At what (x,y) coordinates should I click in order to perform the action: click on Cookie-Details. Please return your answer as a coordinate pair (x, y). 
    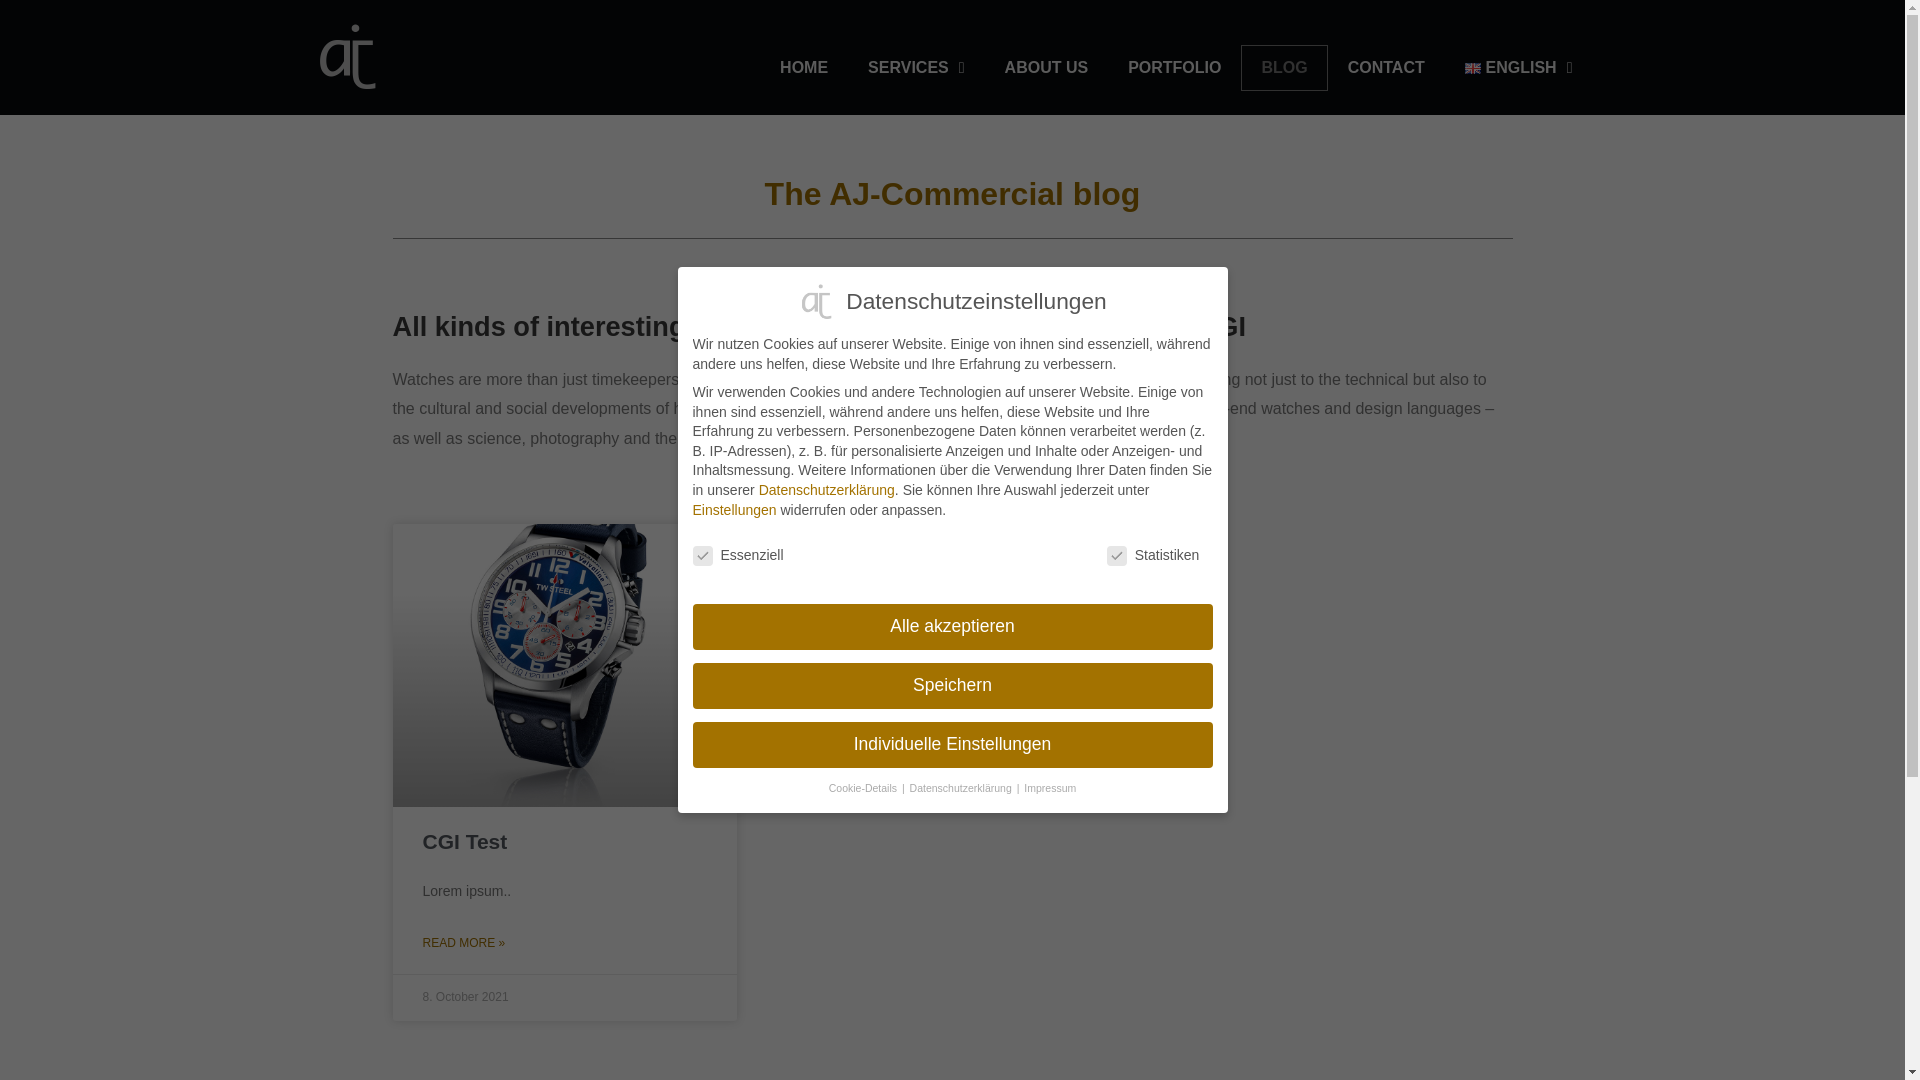
    Looking at the image, I should click on (864, 787).